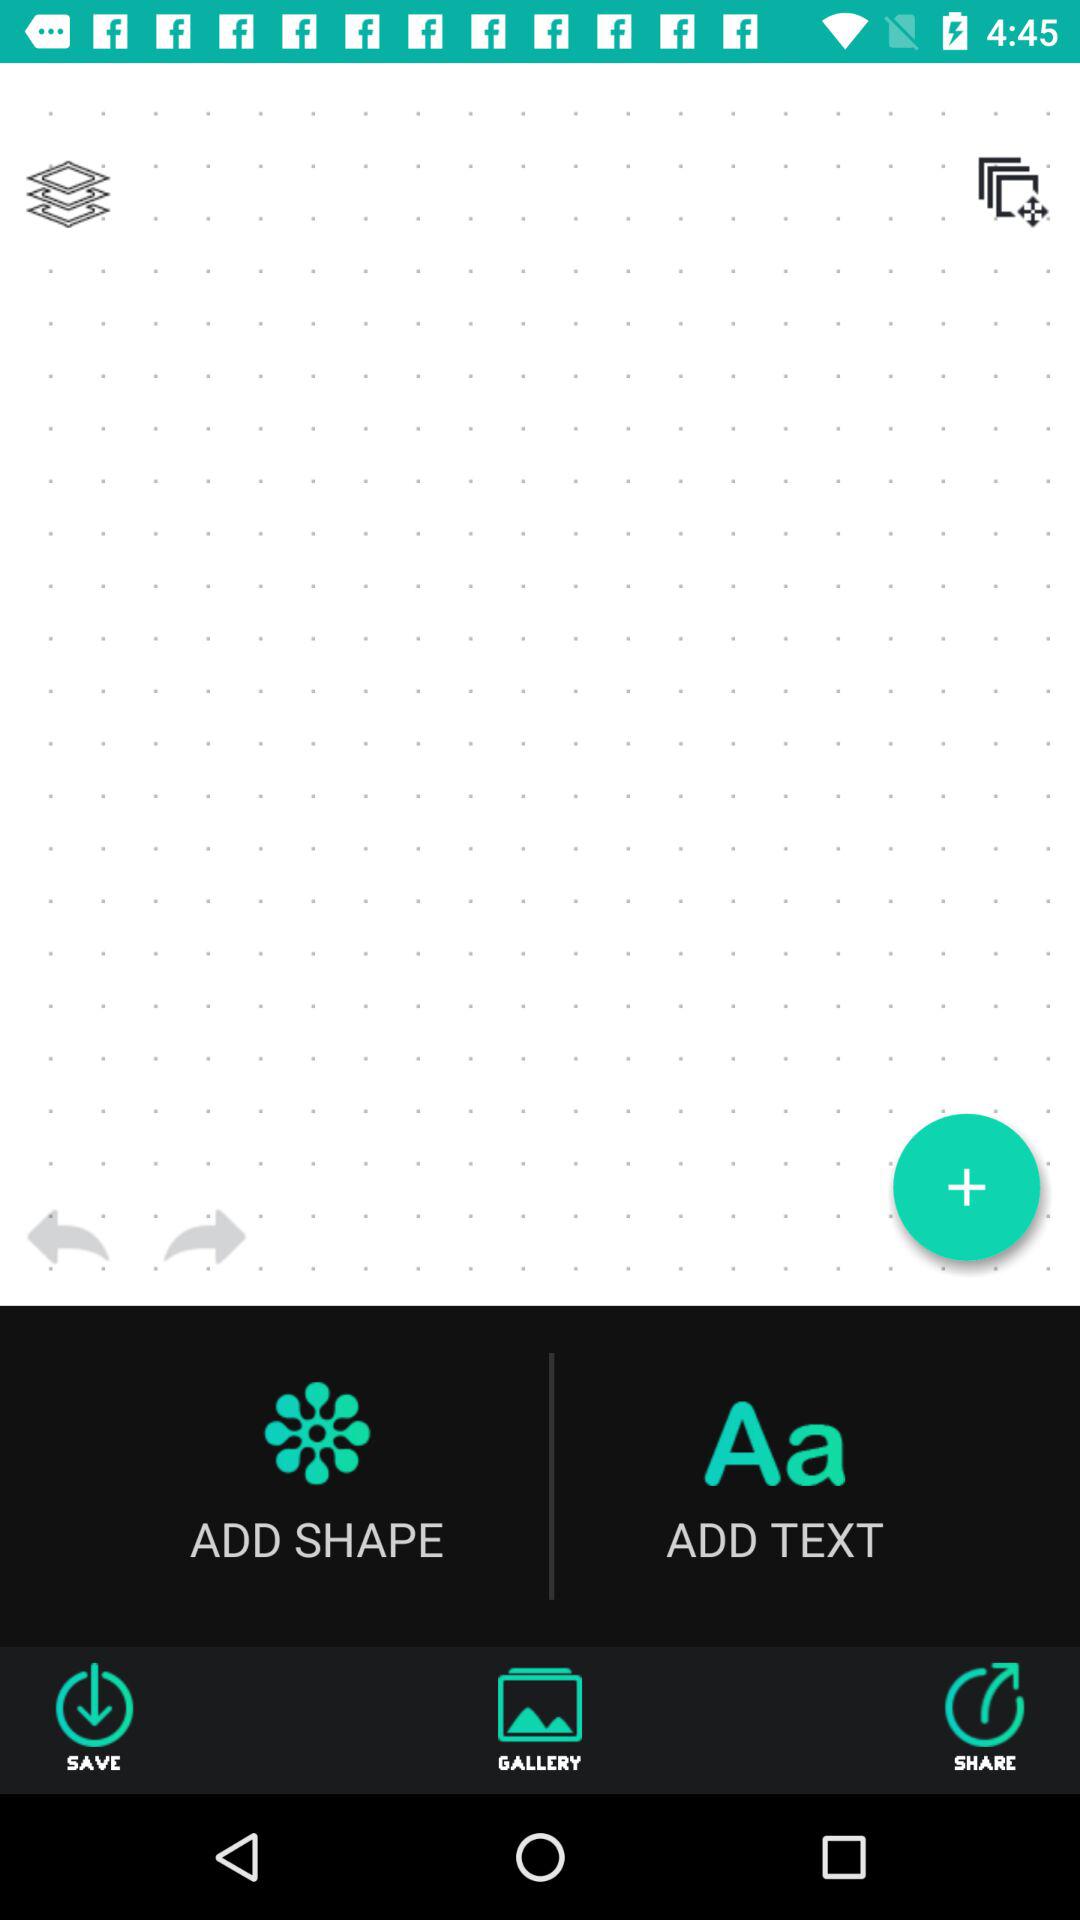 The height and width of the screenshot is (1920, 1080). I want to click on swipe to the add shape, so click(316, 1476).